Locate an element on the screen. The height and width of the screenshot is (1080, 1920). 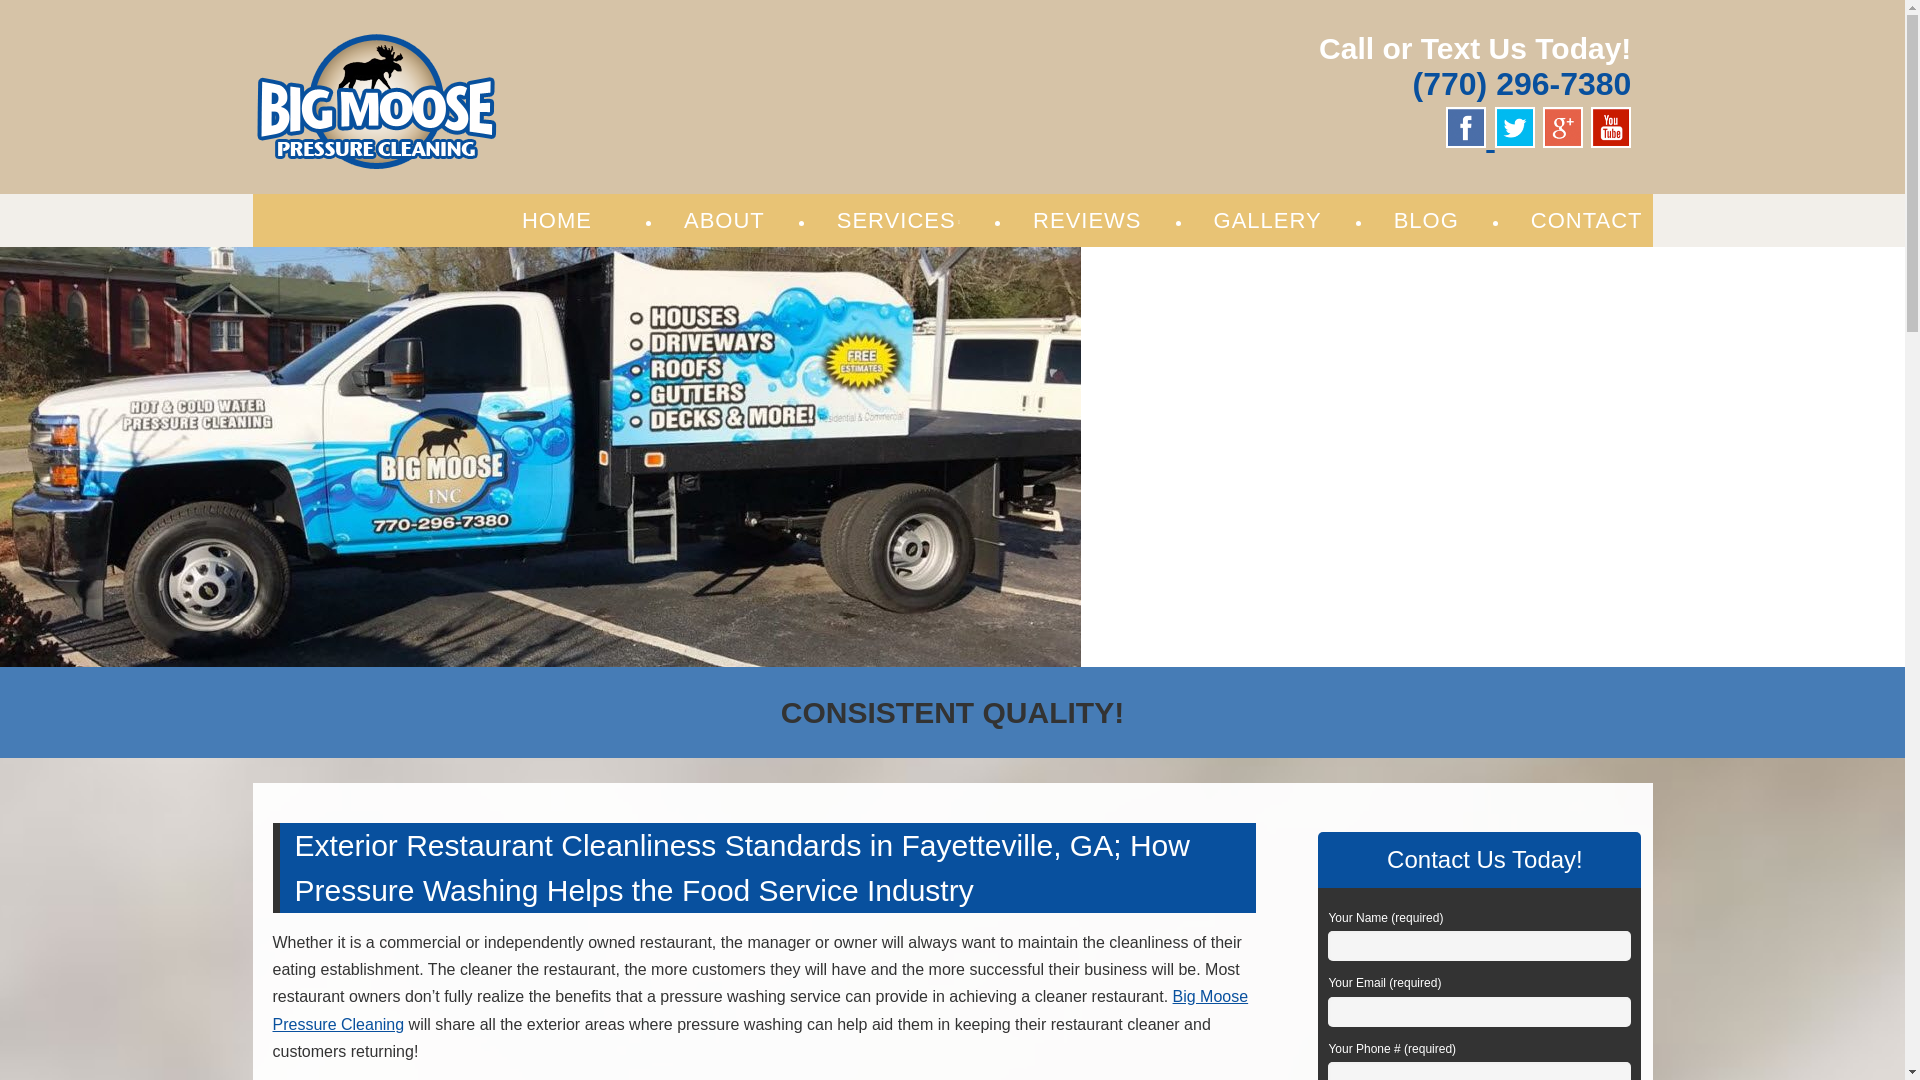
BLOG is located at coordinates (1426, 220).